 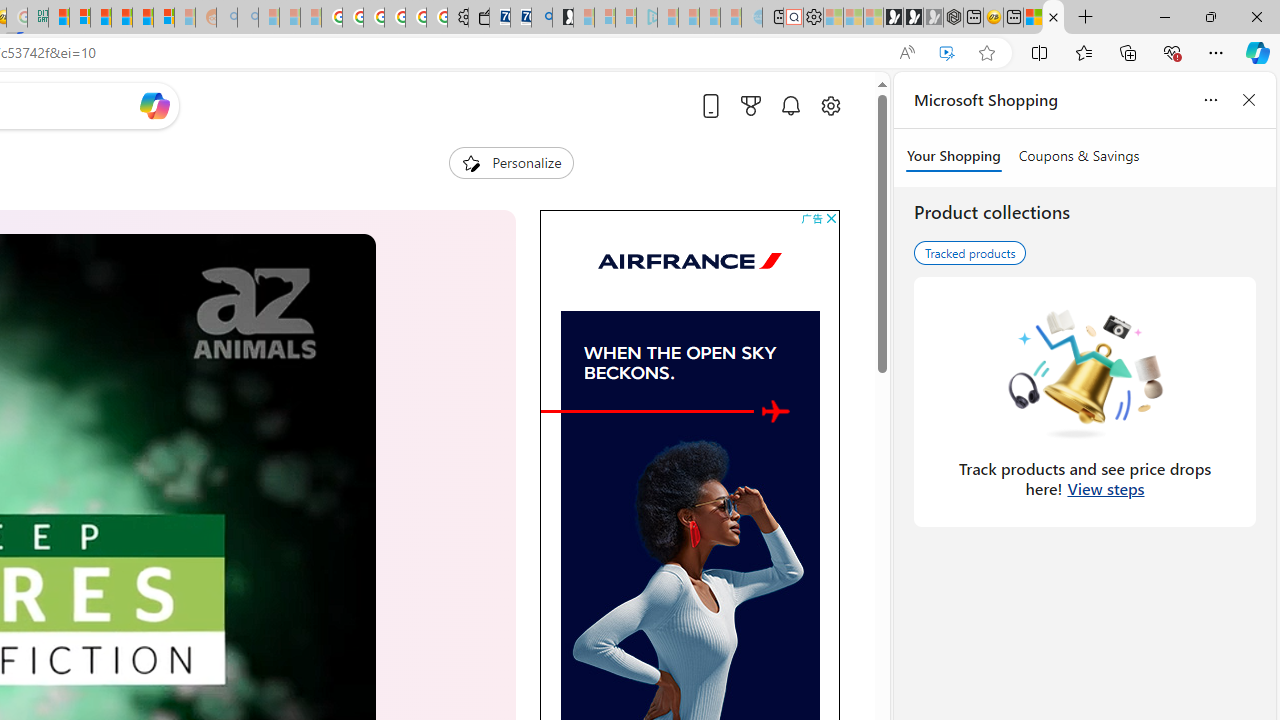 What do you see at coordinates (893, 18) in the screenshot?
I see `Play Free Online Games | Games from Microsoft Start` at bounding box center [893, 18].